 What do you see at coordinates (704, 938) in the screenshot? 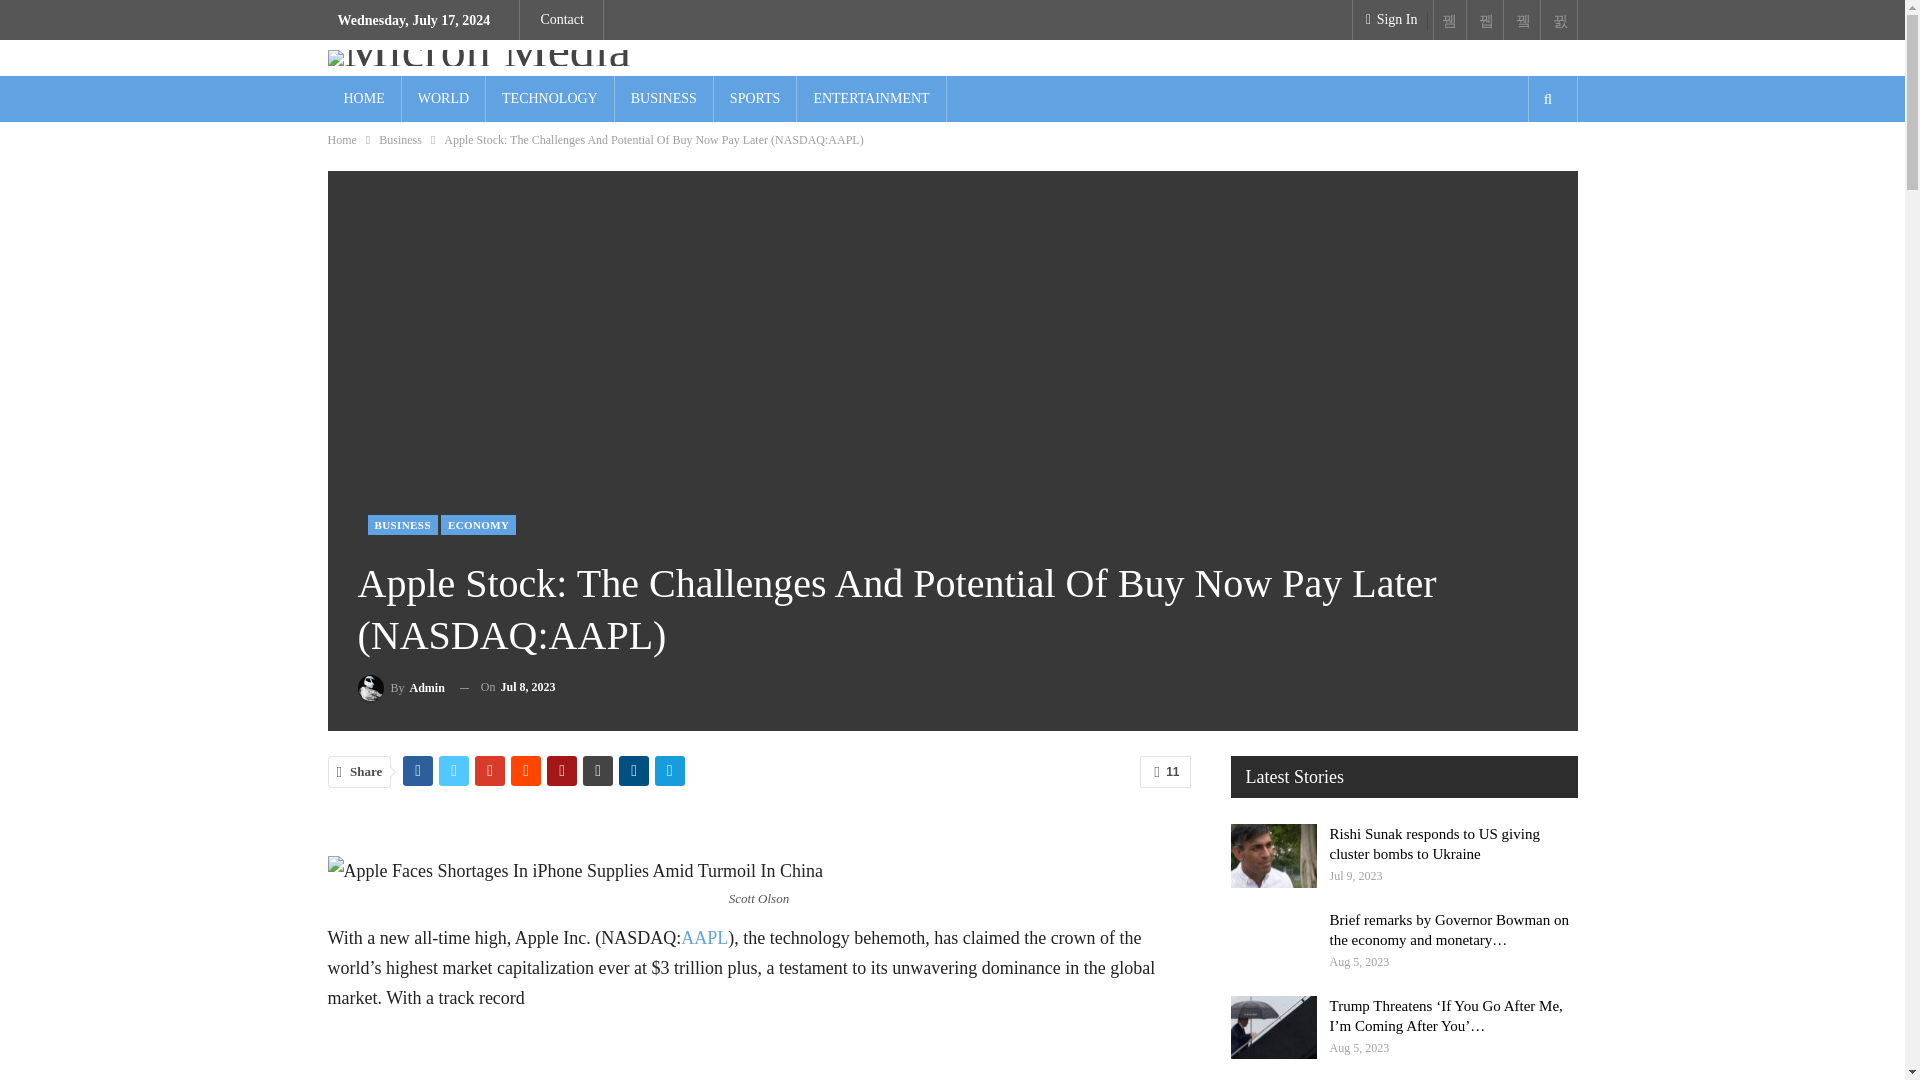
I see `AAPL` at bounding box center [704, 938].